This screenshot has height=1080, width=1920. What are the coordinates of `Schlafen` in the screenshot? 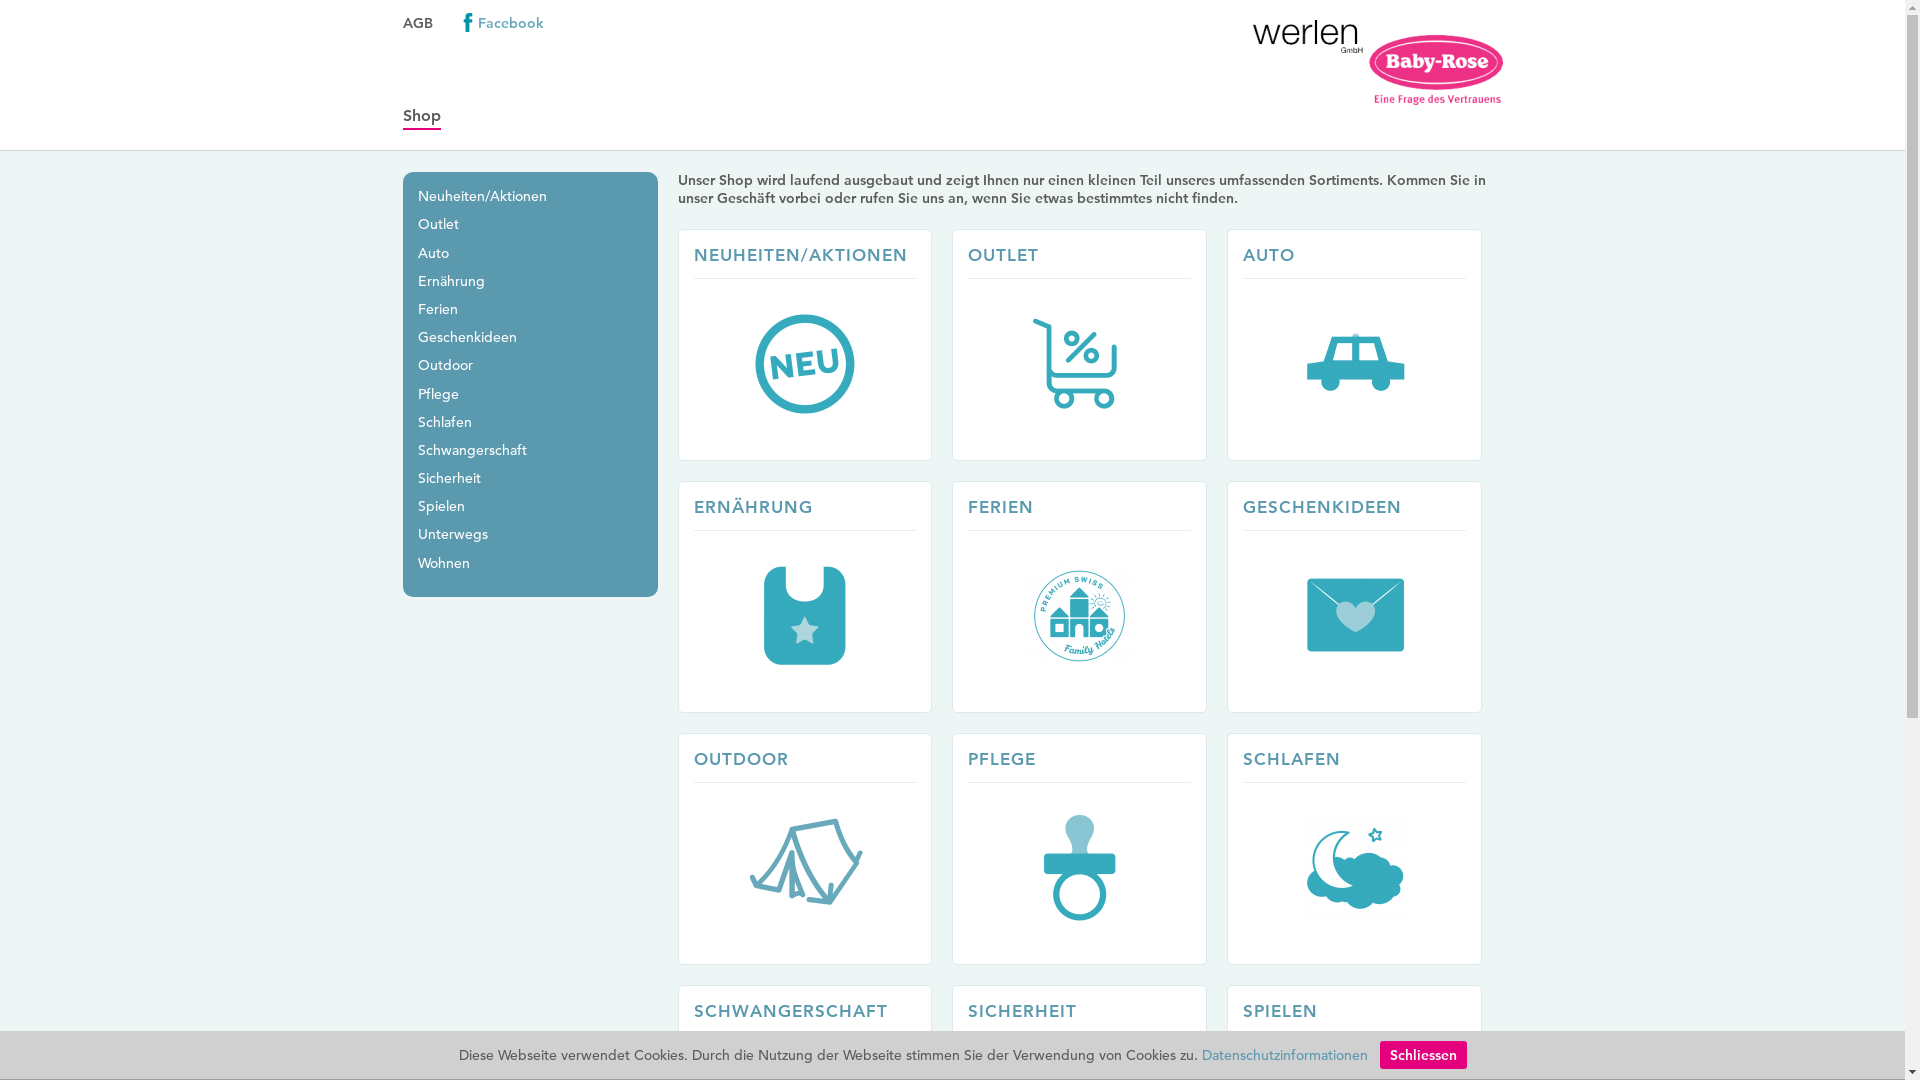 It's located at (445, 422).